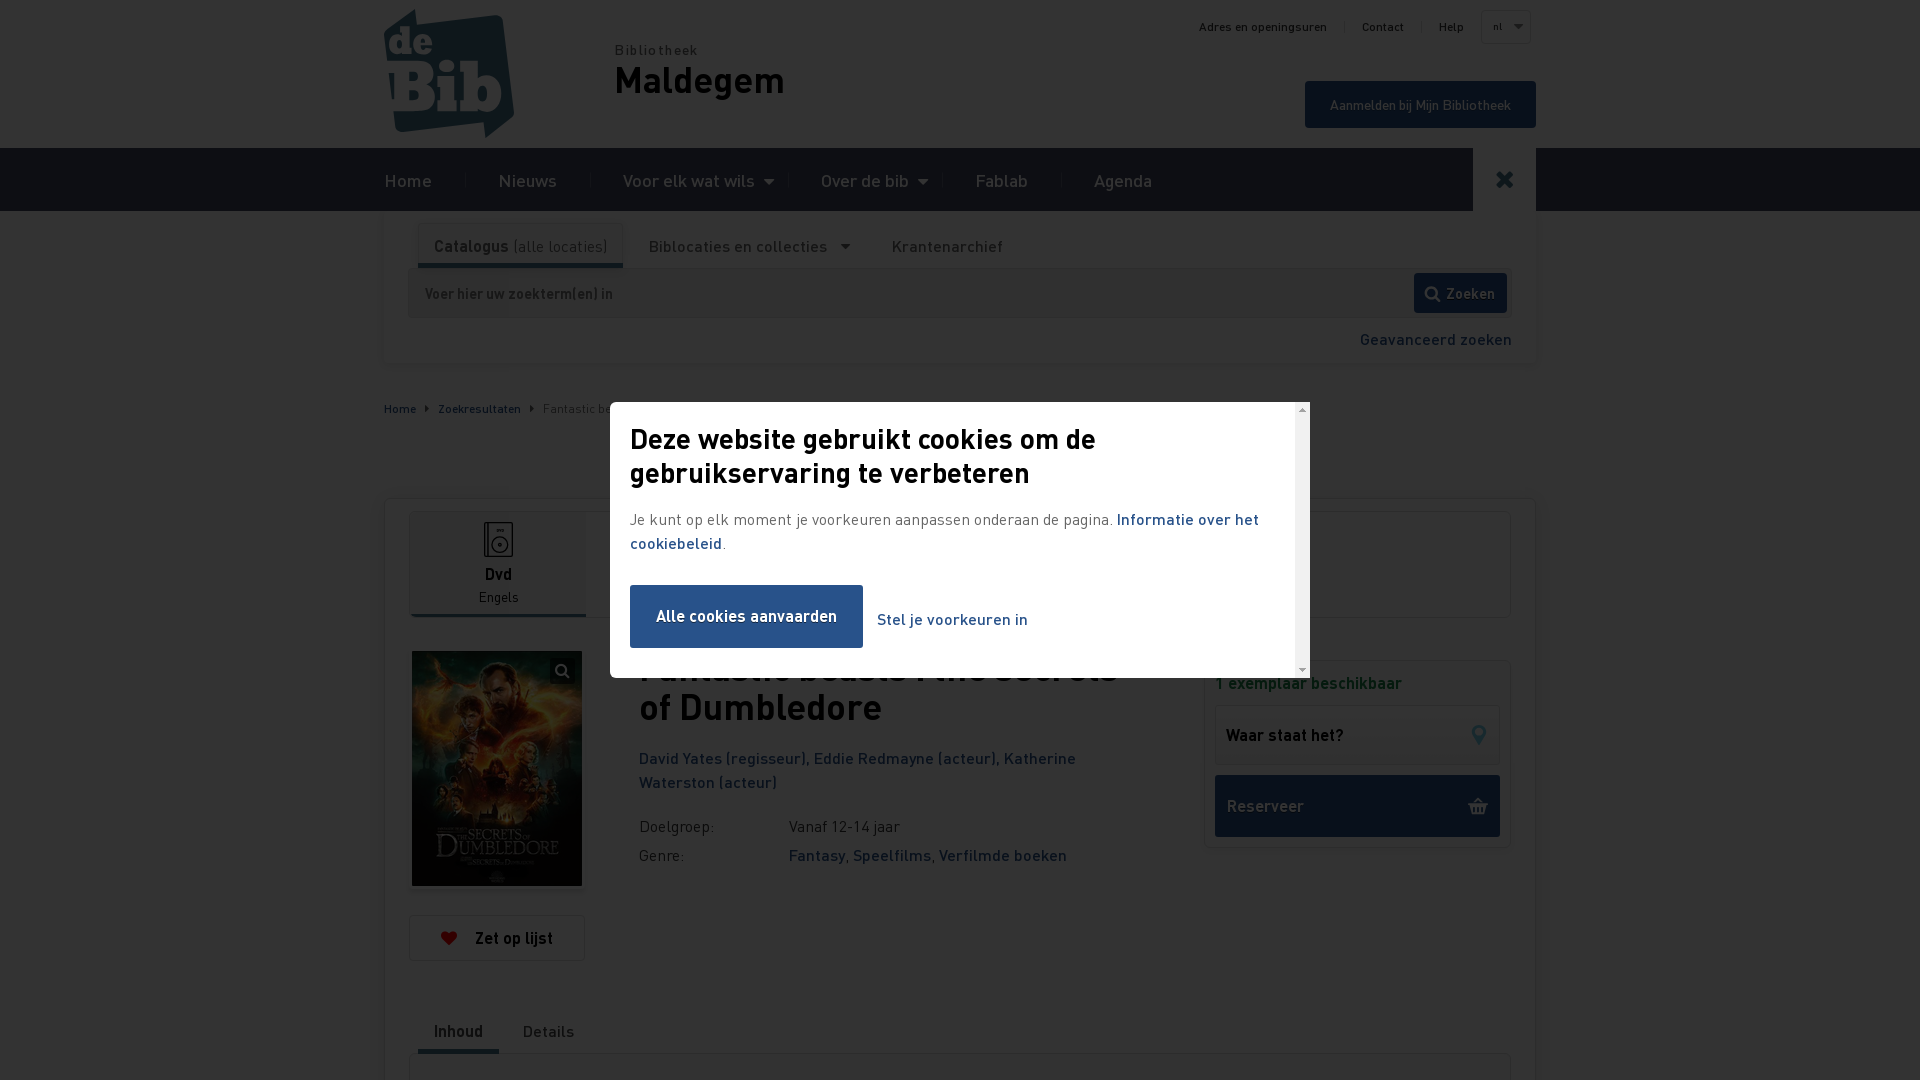 The height and width of the screenshot is (1080, 1920). I want to click on Aanmelden bij Mijn Bibliotheek, so click(1420, 104).